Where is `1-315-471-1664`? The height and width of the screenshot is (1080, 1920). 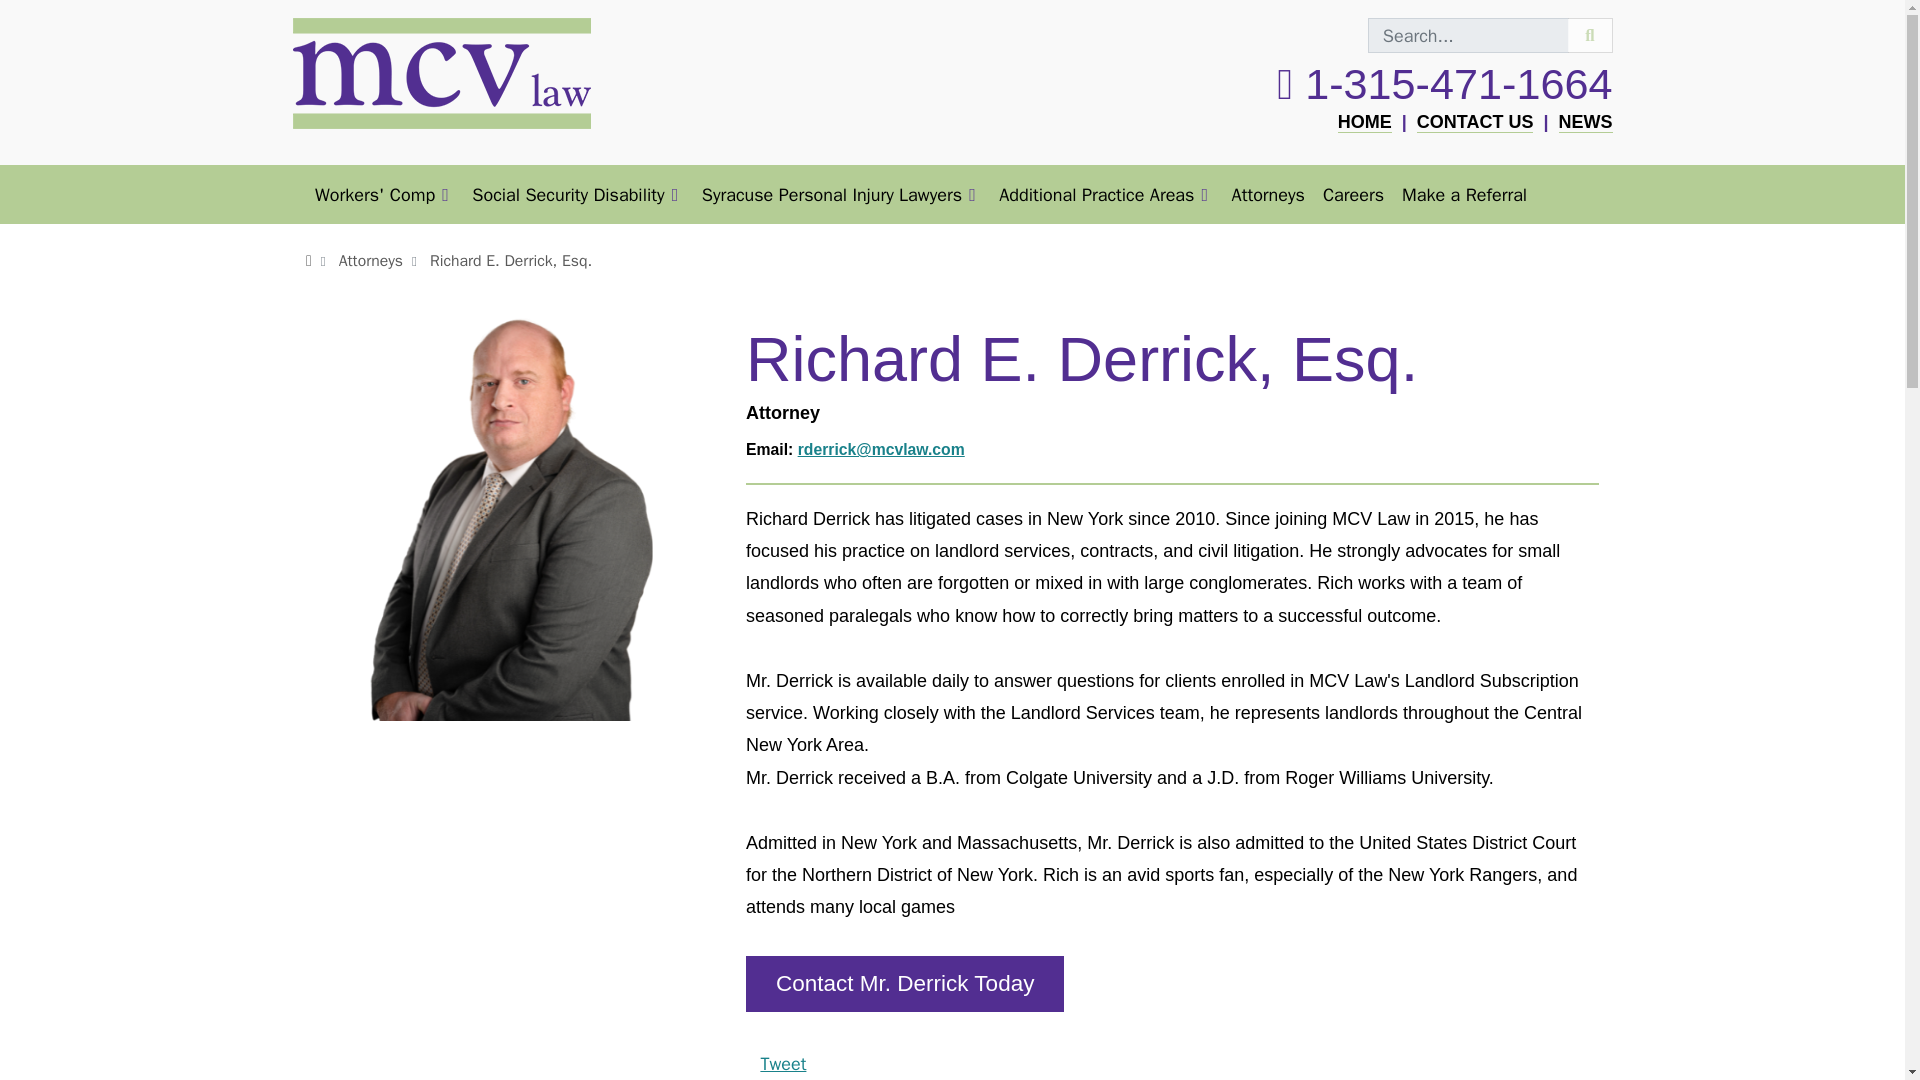 1-315-471-1664 is located at coordinates (1444, 84).